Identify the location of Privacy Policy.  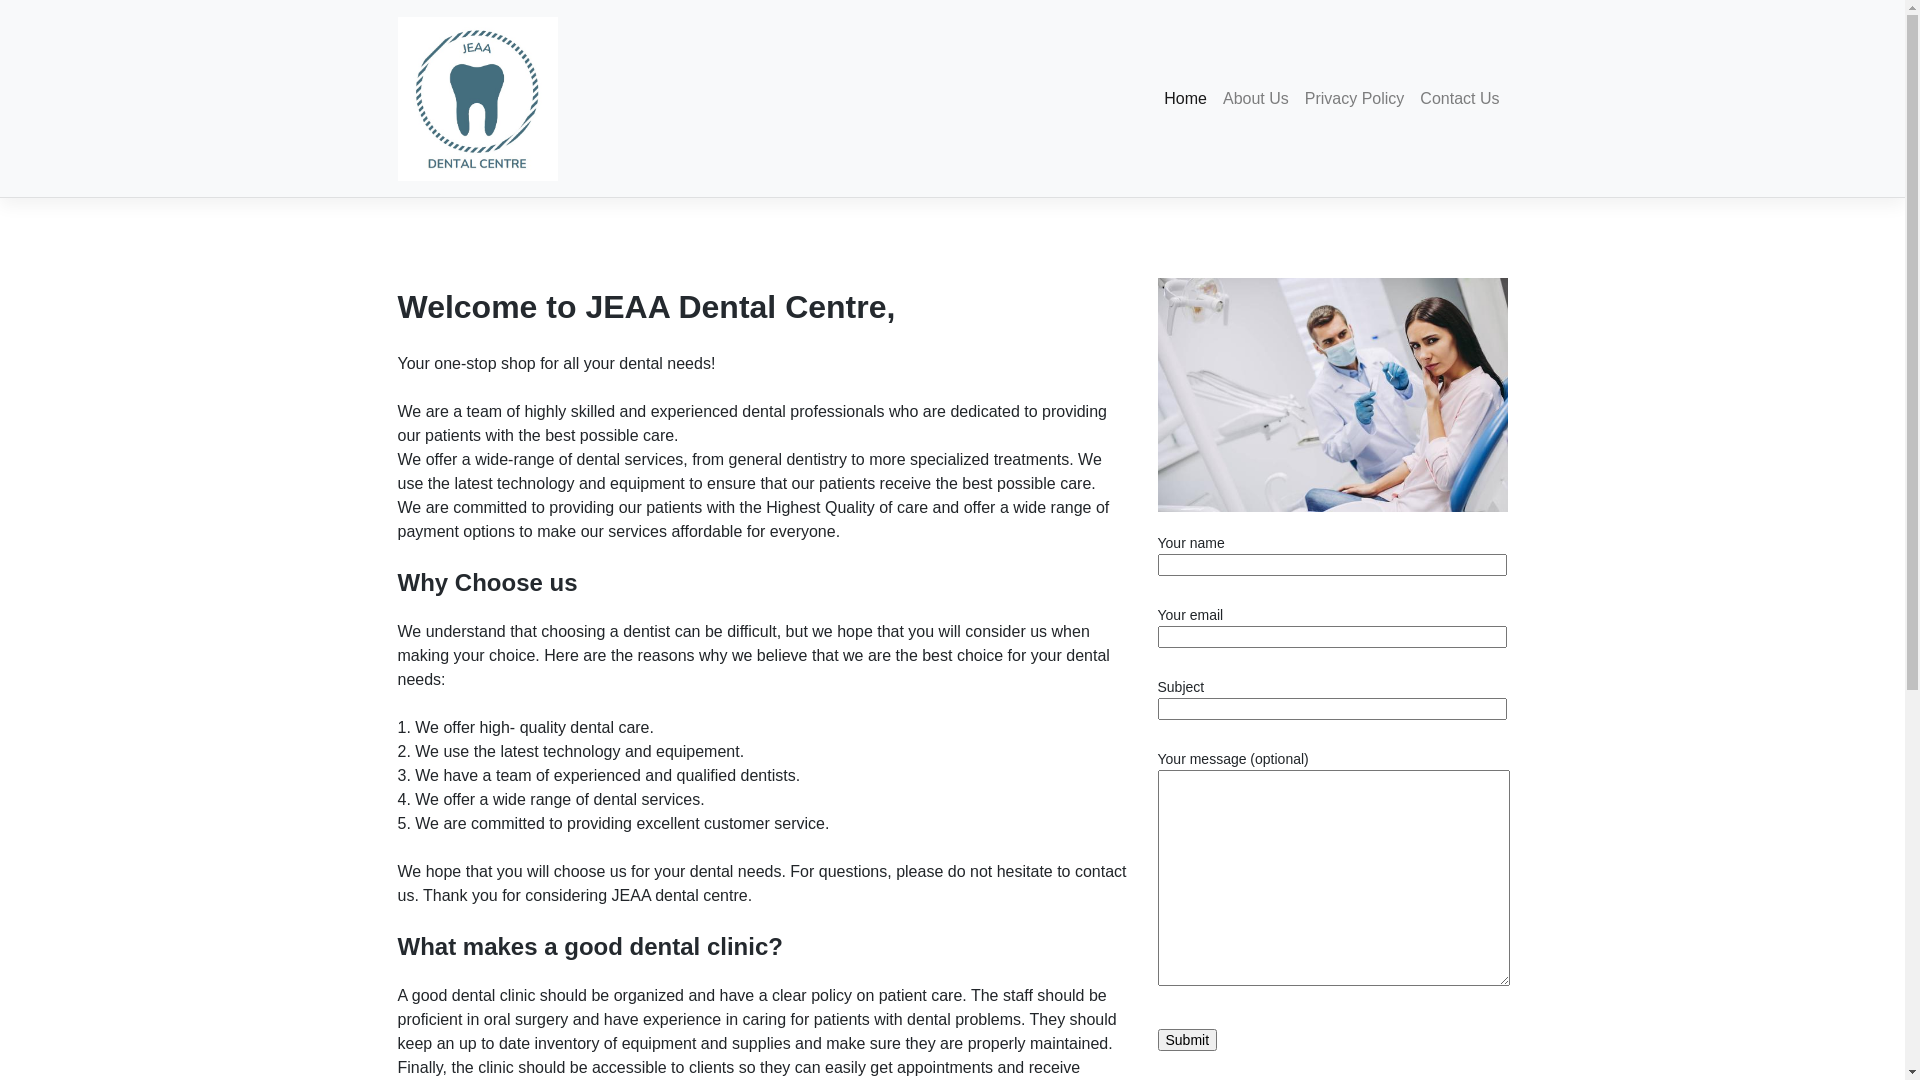
(1355, 99).